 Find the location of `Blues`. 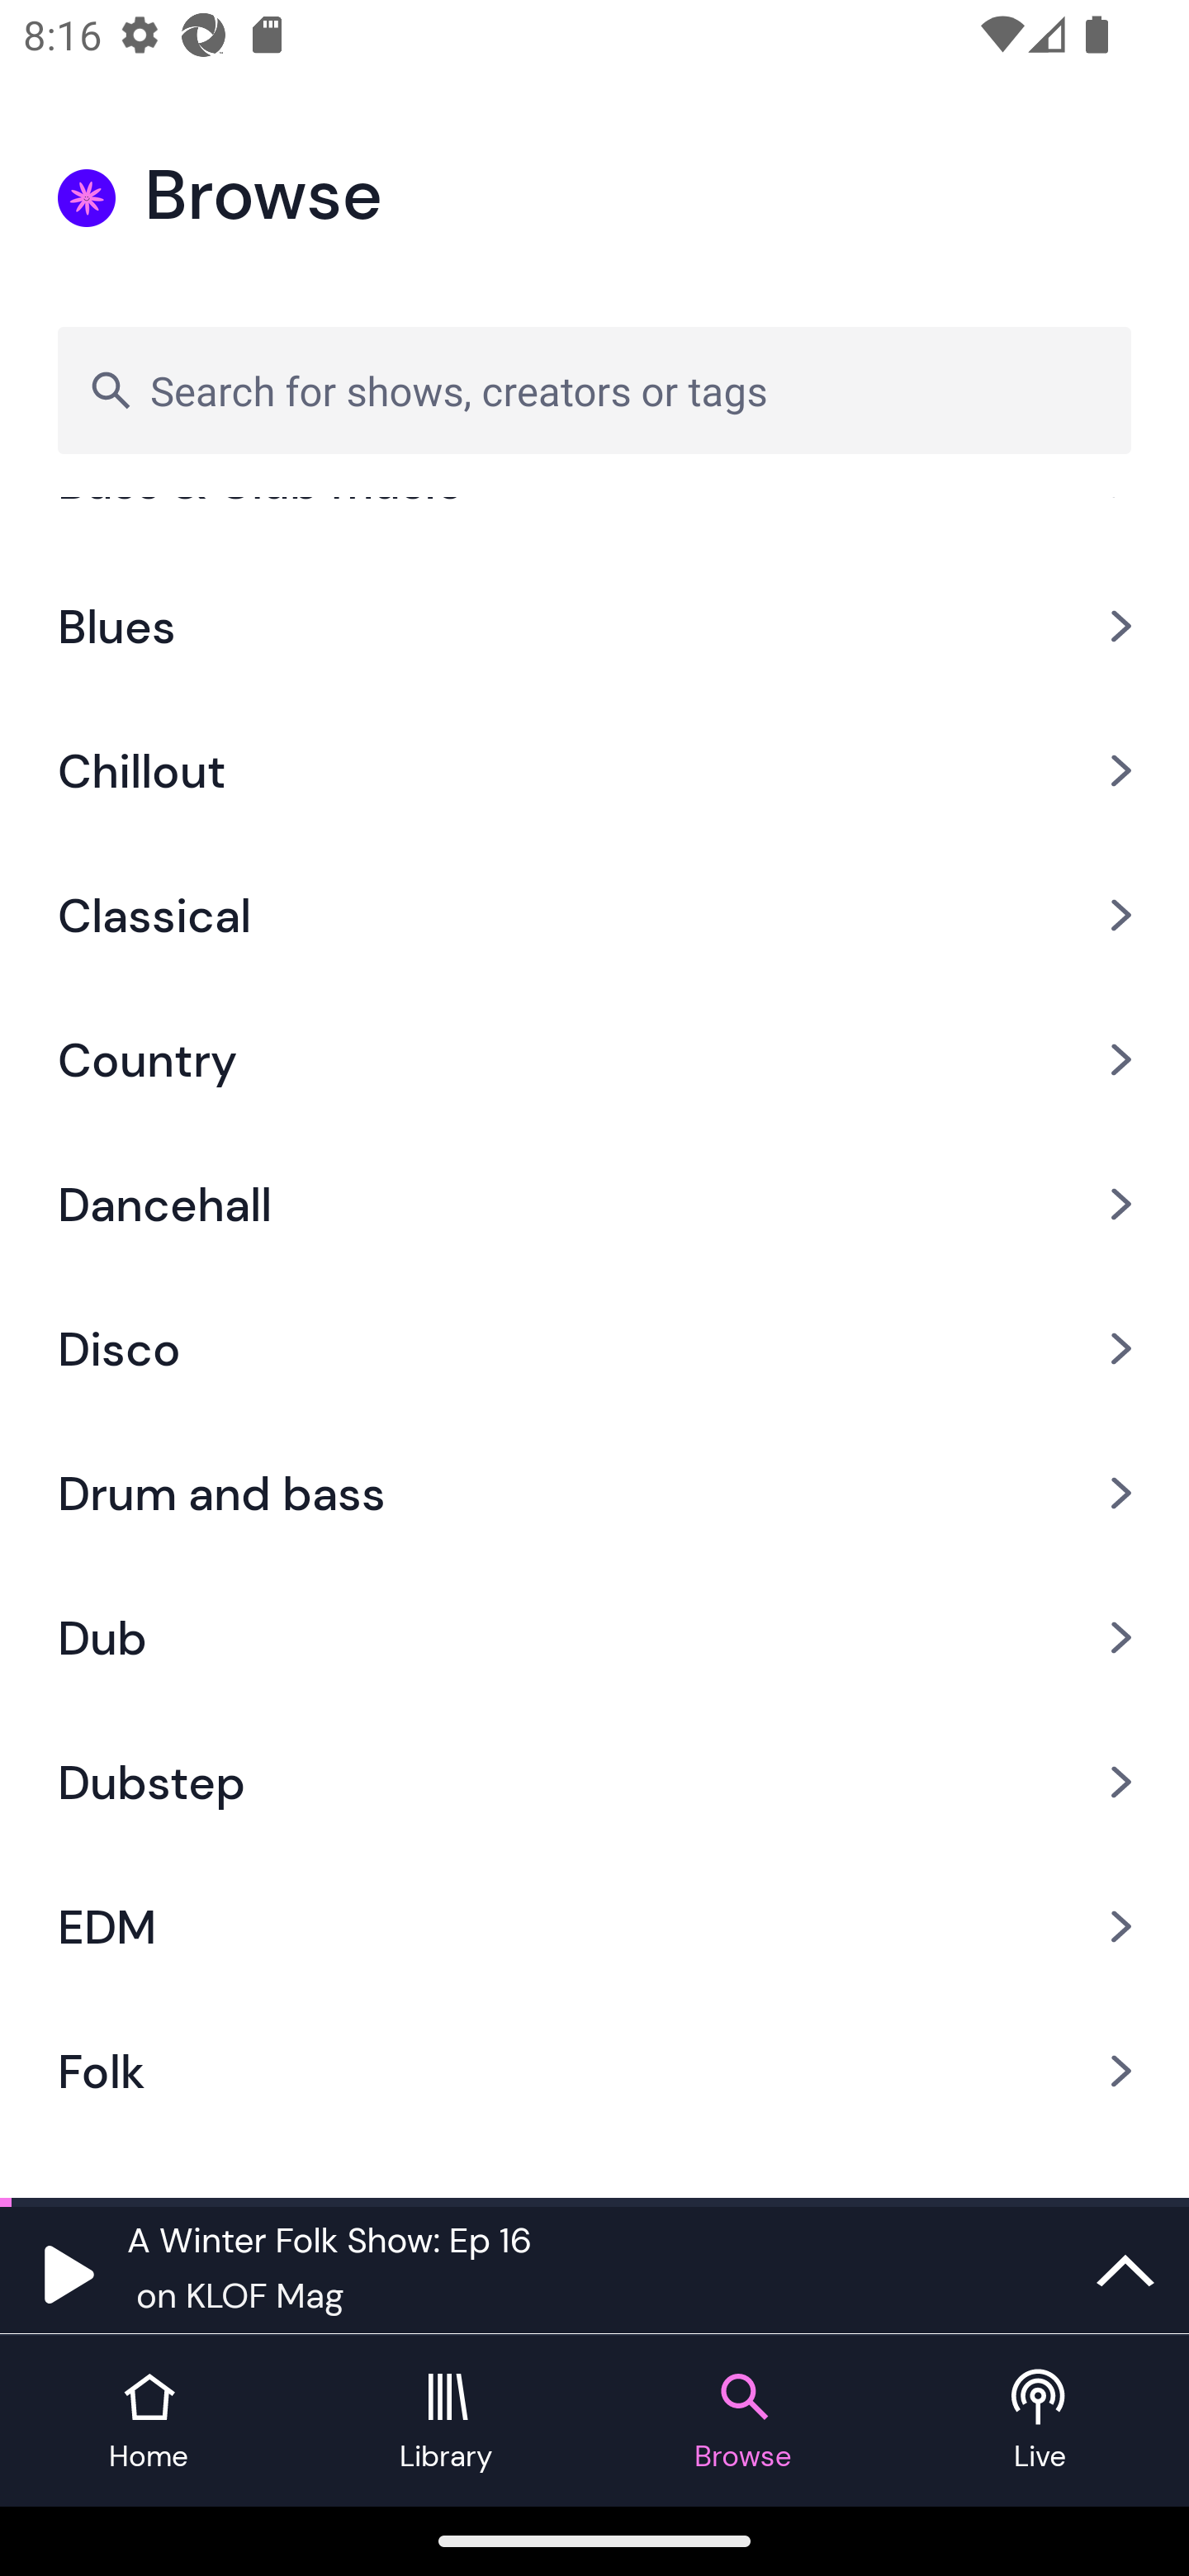

Blues is located at coordinates (594, 626).